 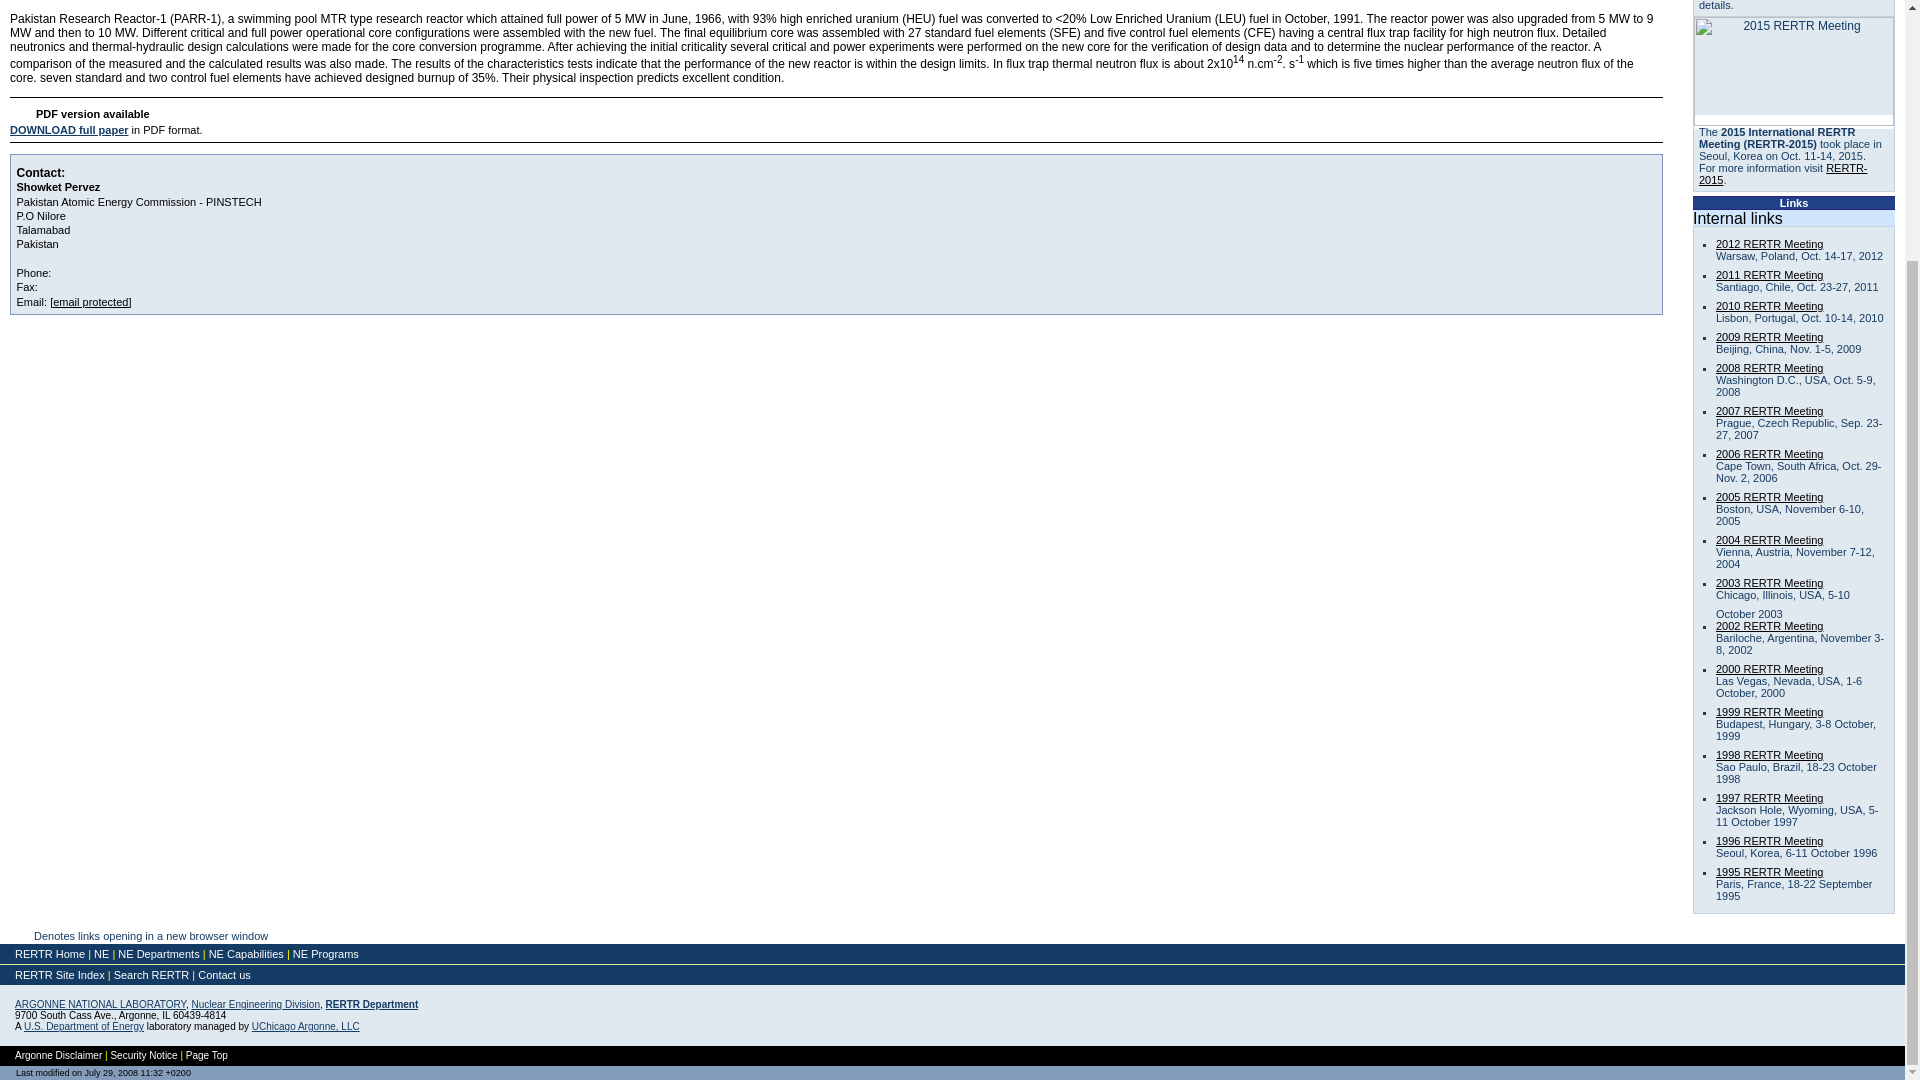 I want to click on DOWNLOAD full paper, so click(x=68, y=130).